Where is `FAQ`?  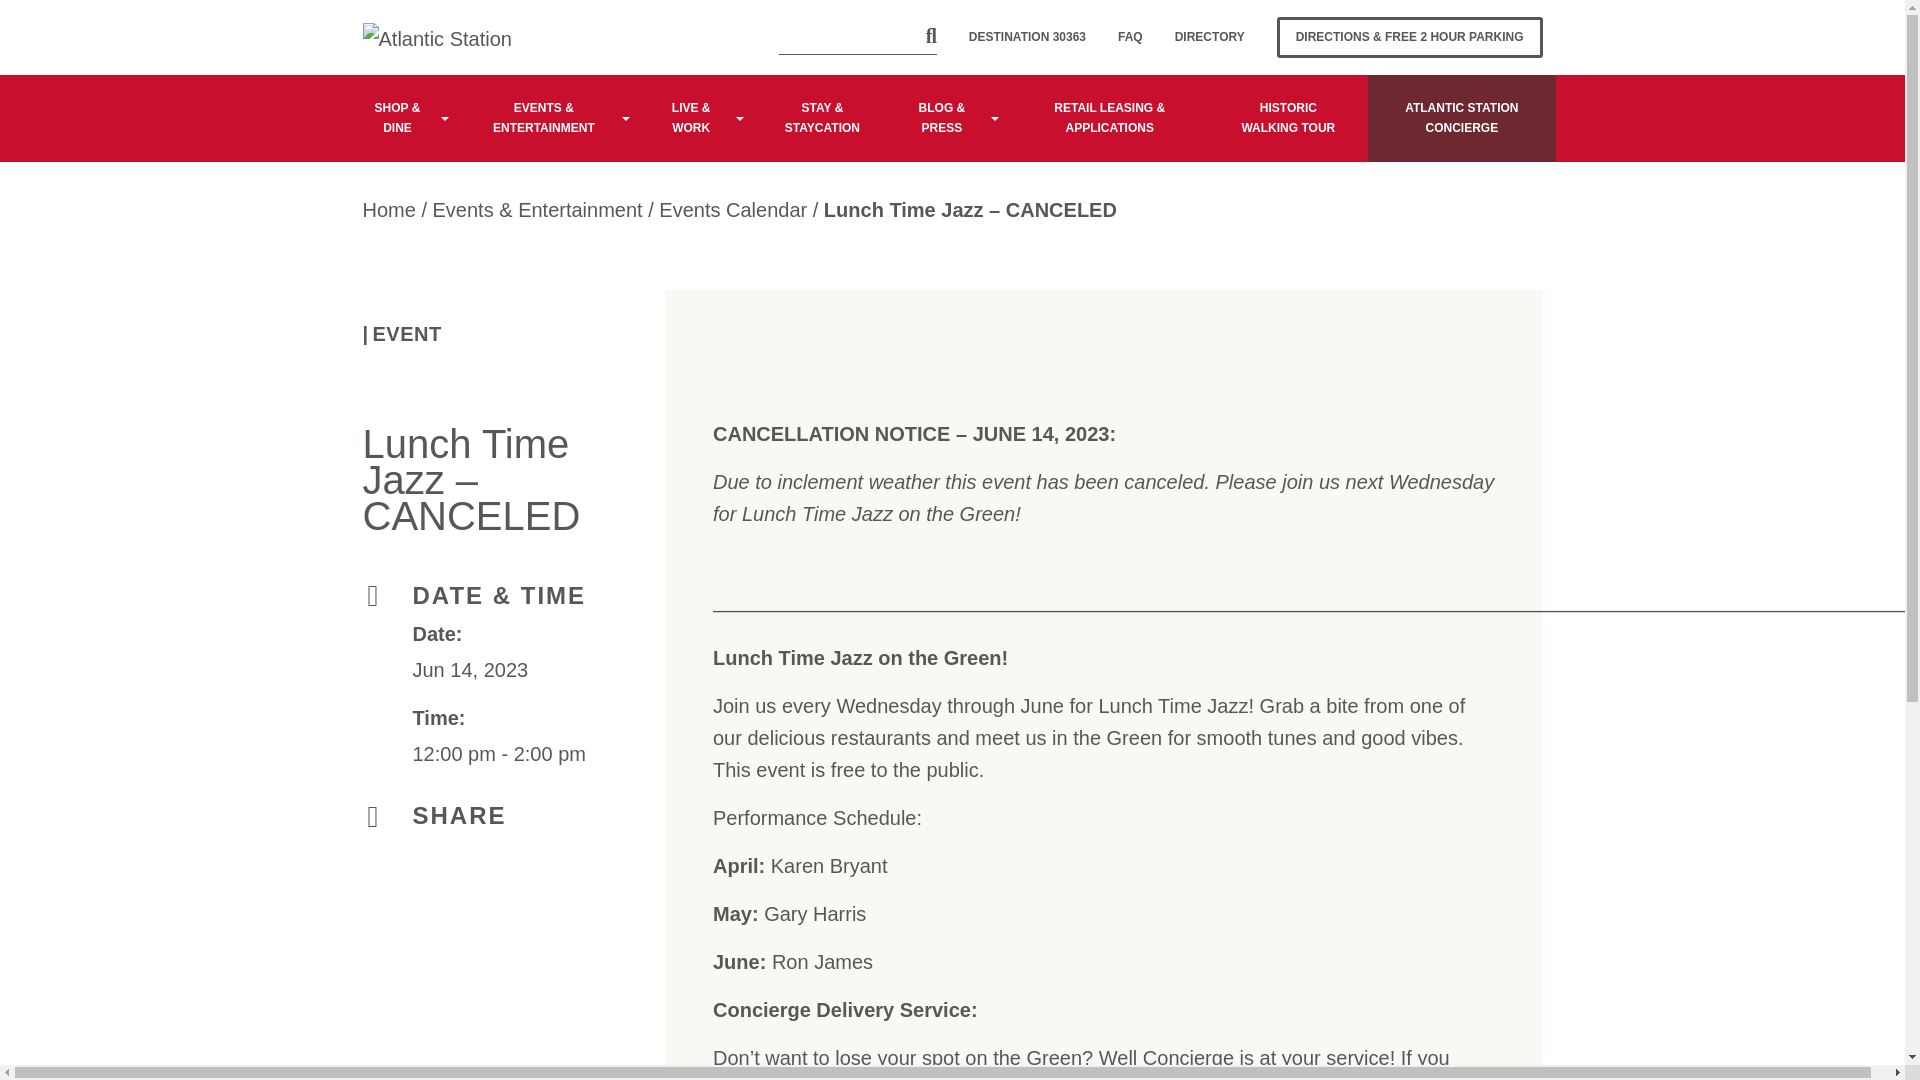 FAQ is located at coordinates (1130, 38).